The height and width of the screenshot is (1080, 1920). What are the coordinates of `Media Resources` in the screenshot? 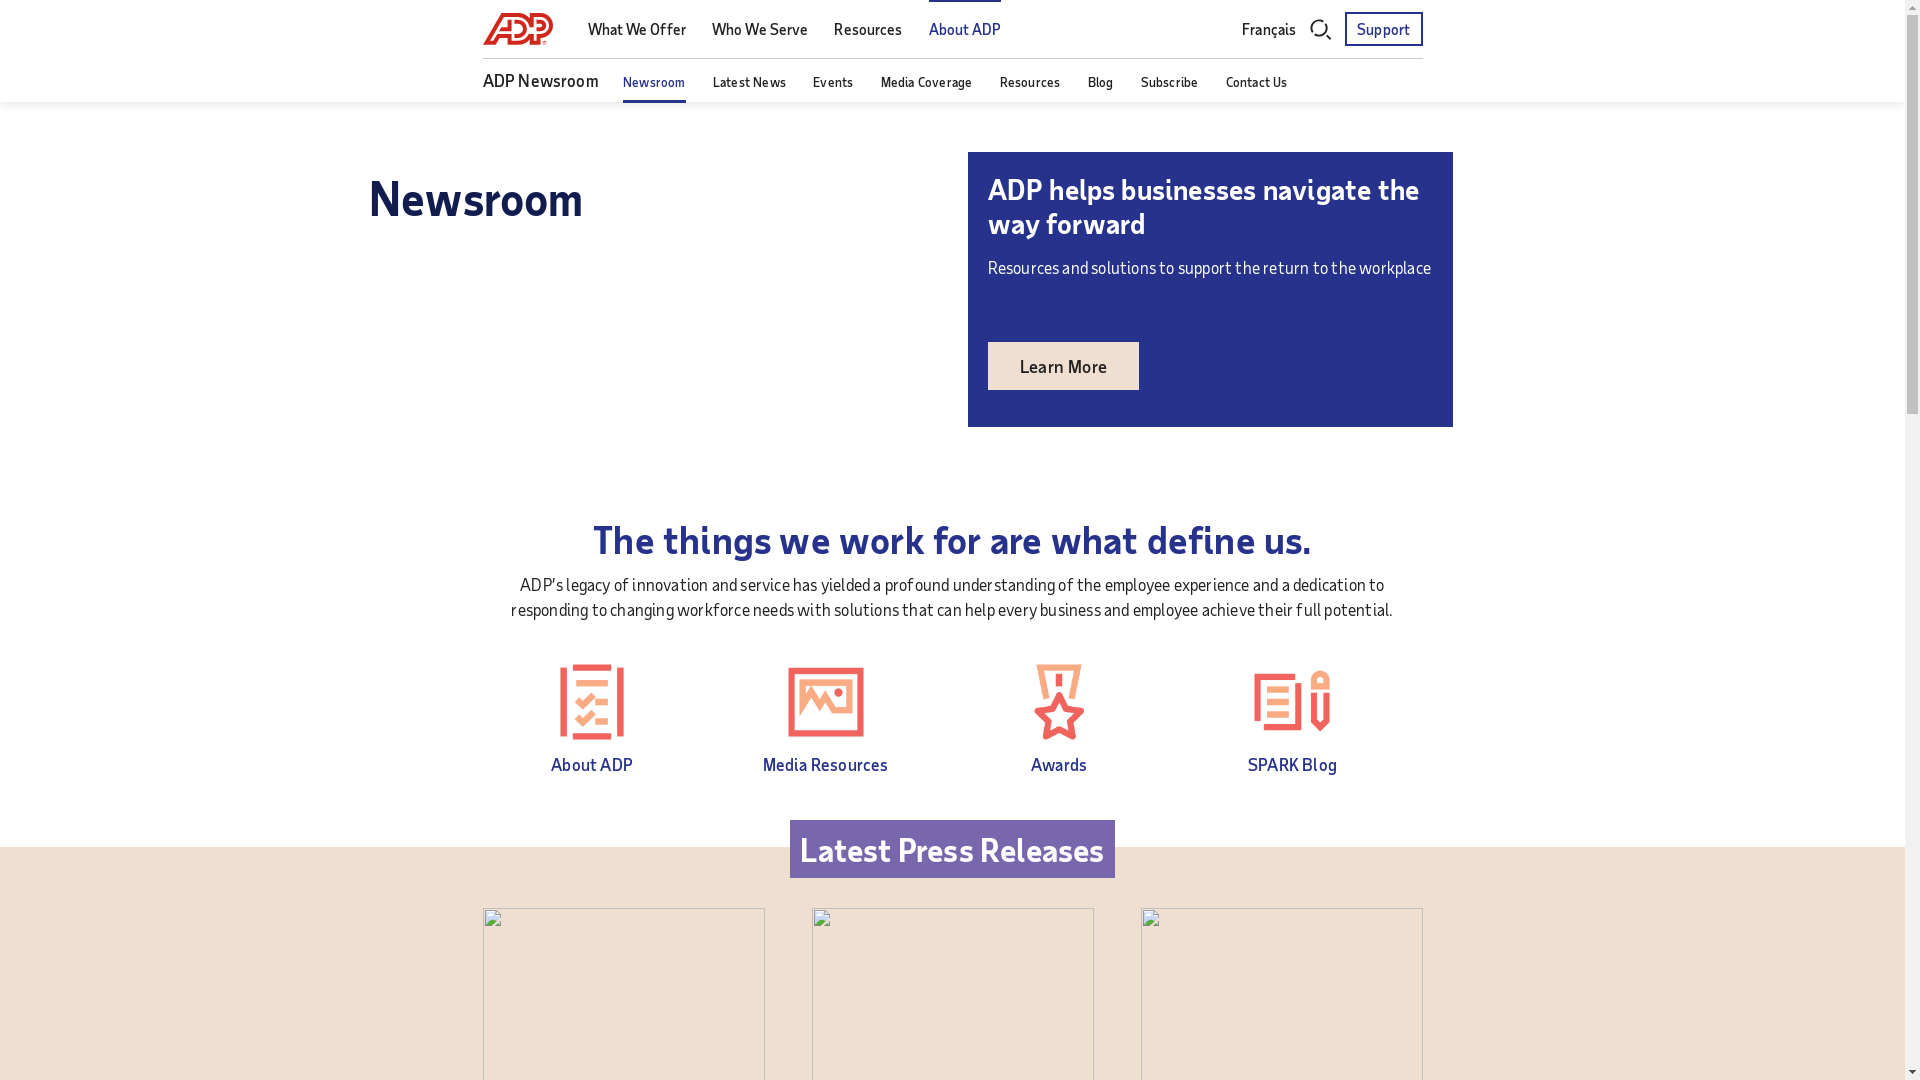 It's located at (826, 764).